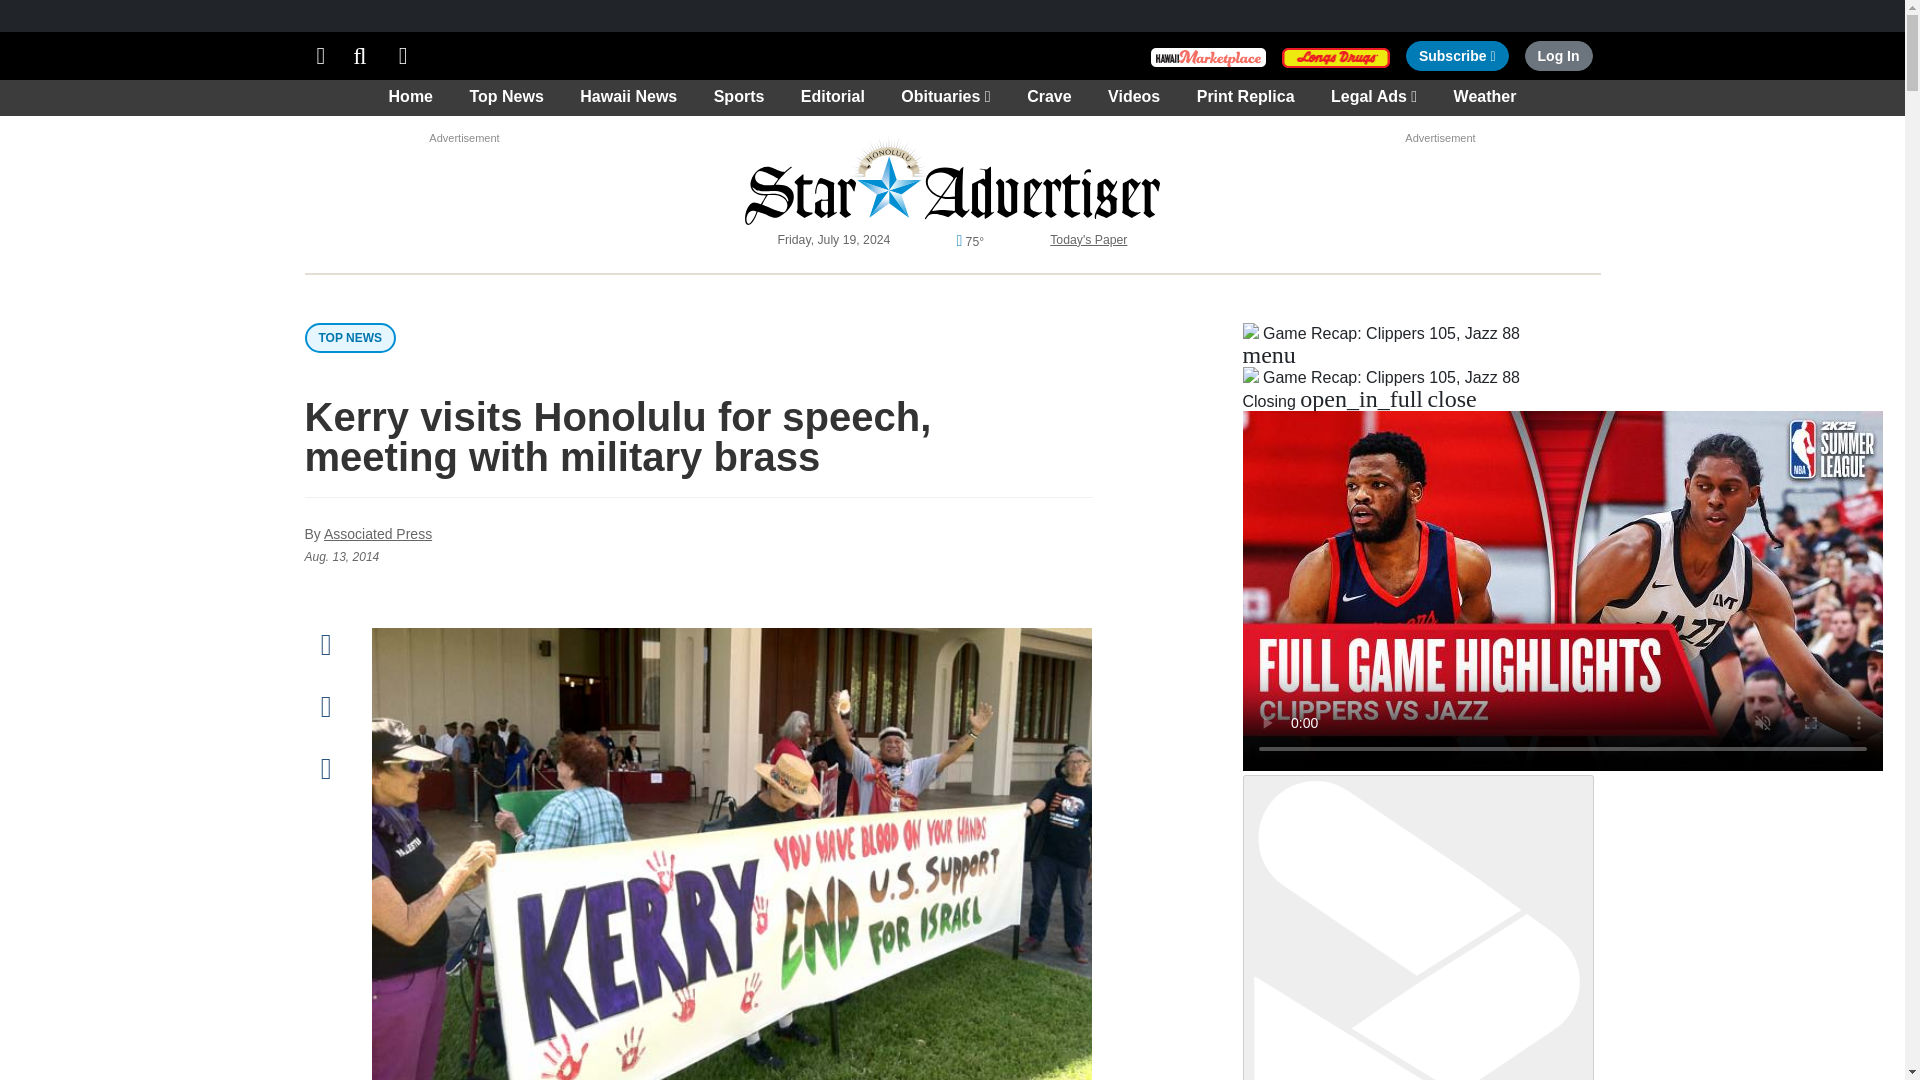 This screenshot has width=1920, height=1080. I want to click on Honolulu Star-Advertiser, so click(952, 180).